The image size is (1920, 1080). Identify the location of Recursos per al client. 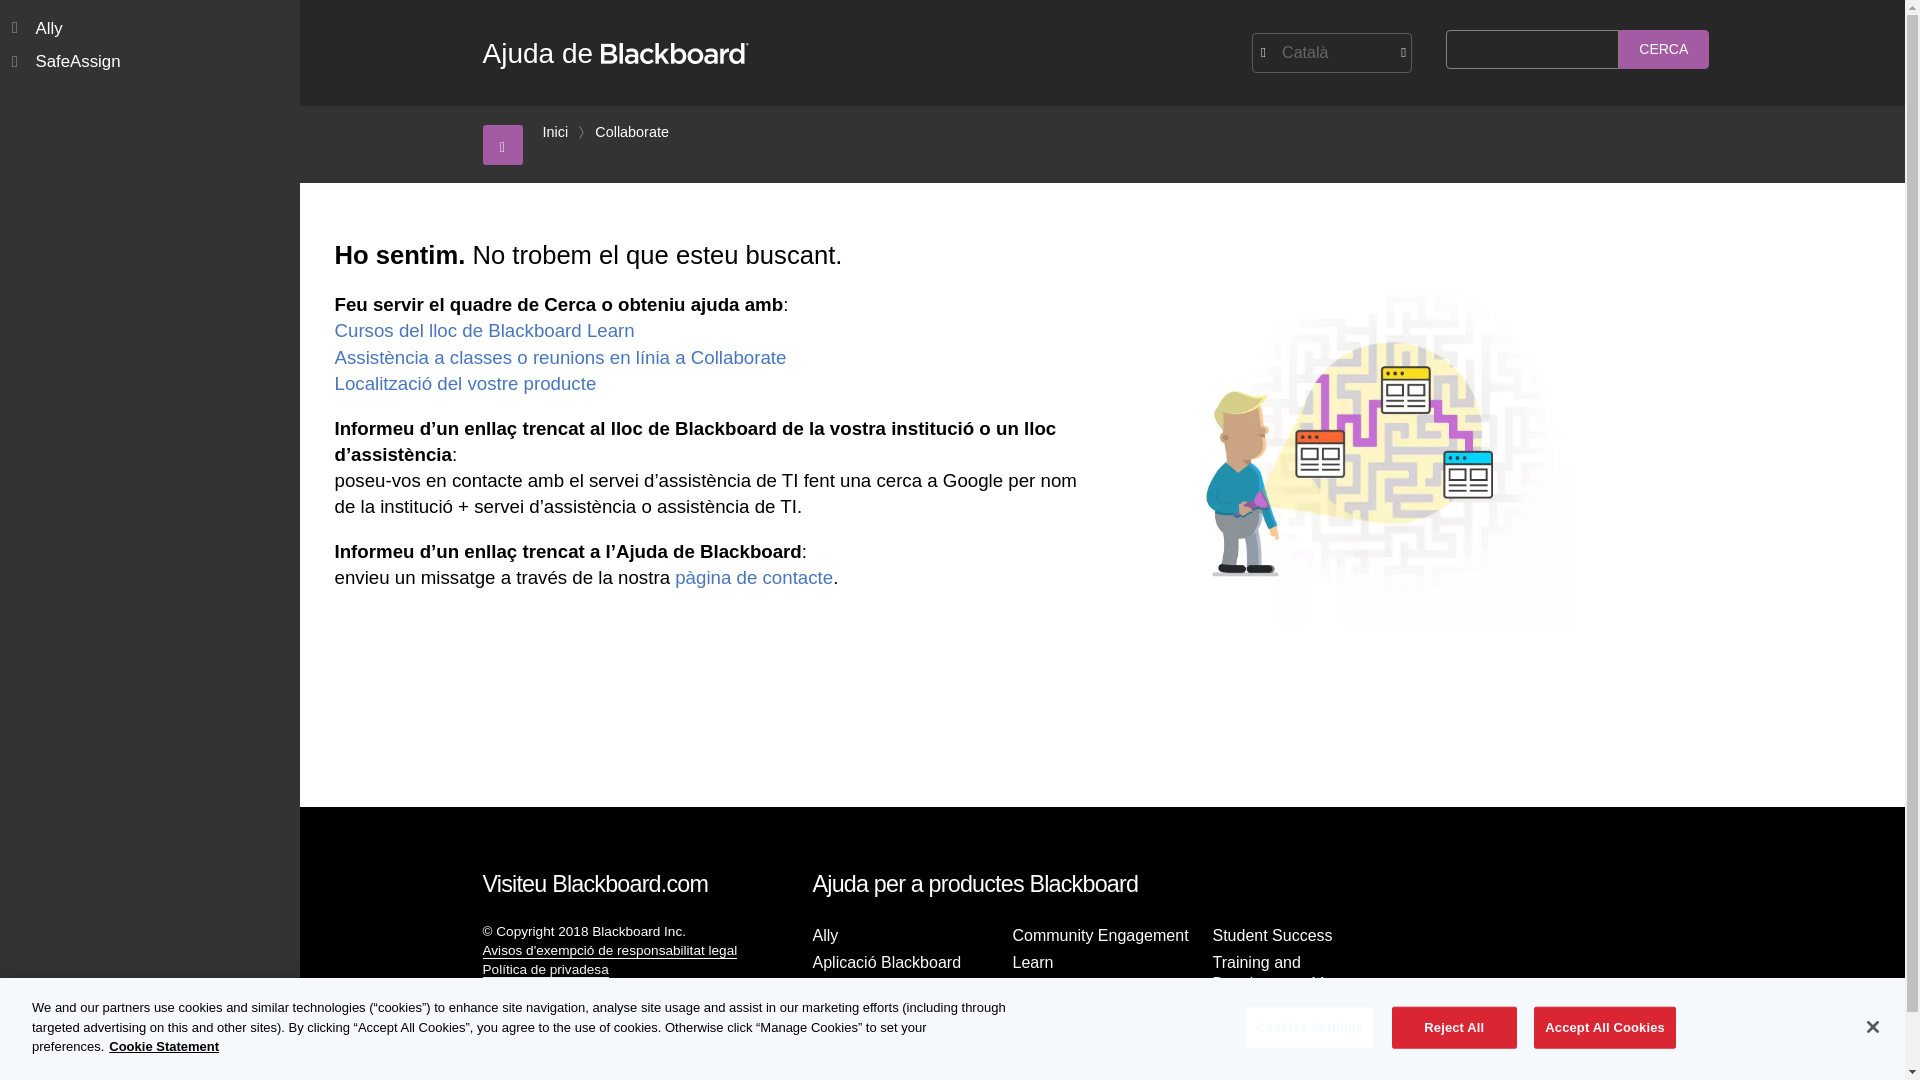
(546, 1024).